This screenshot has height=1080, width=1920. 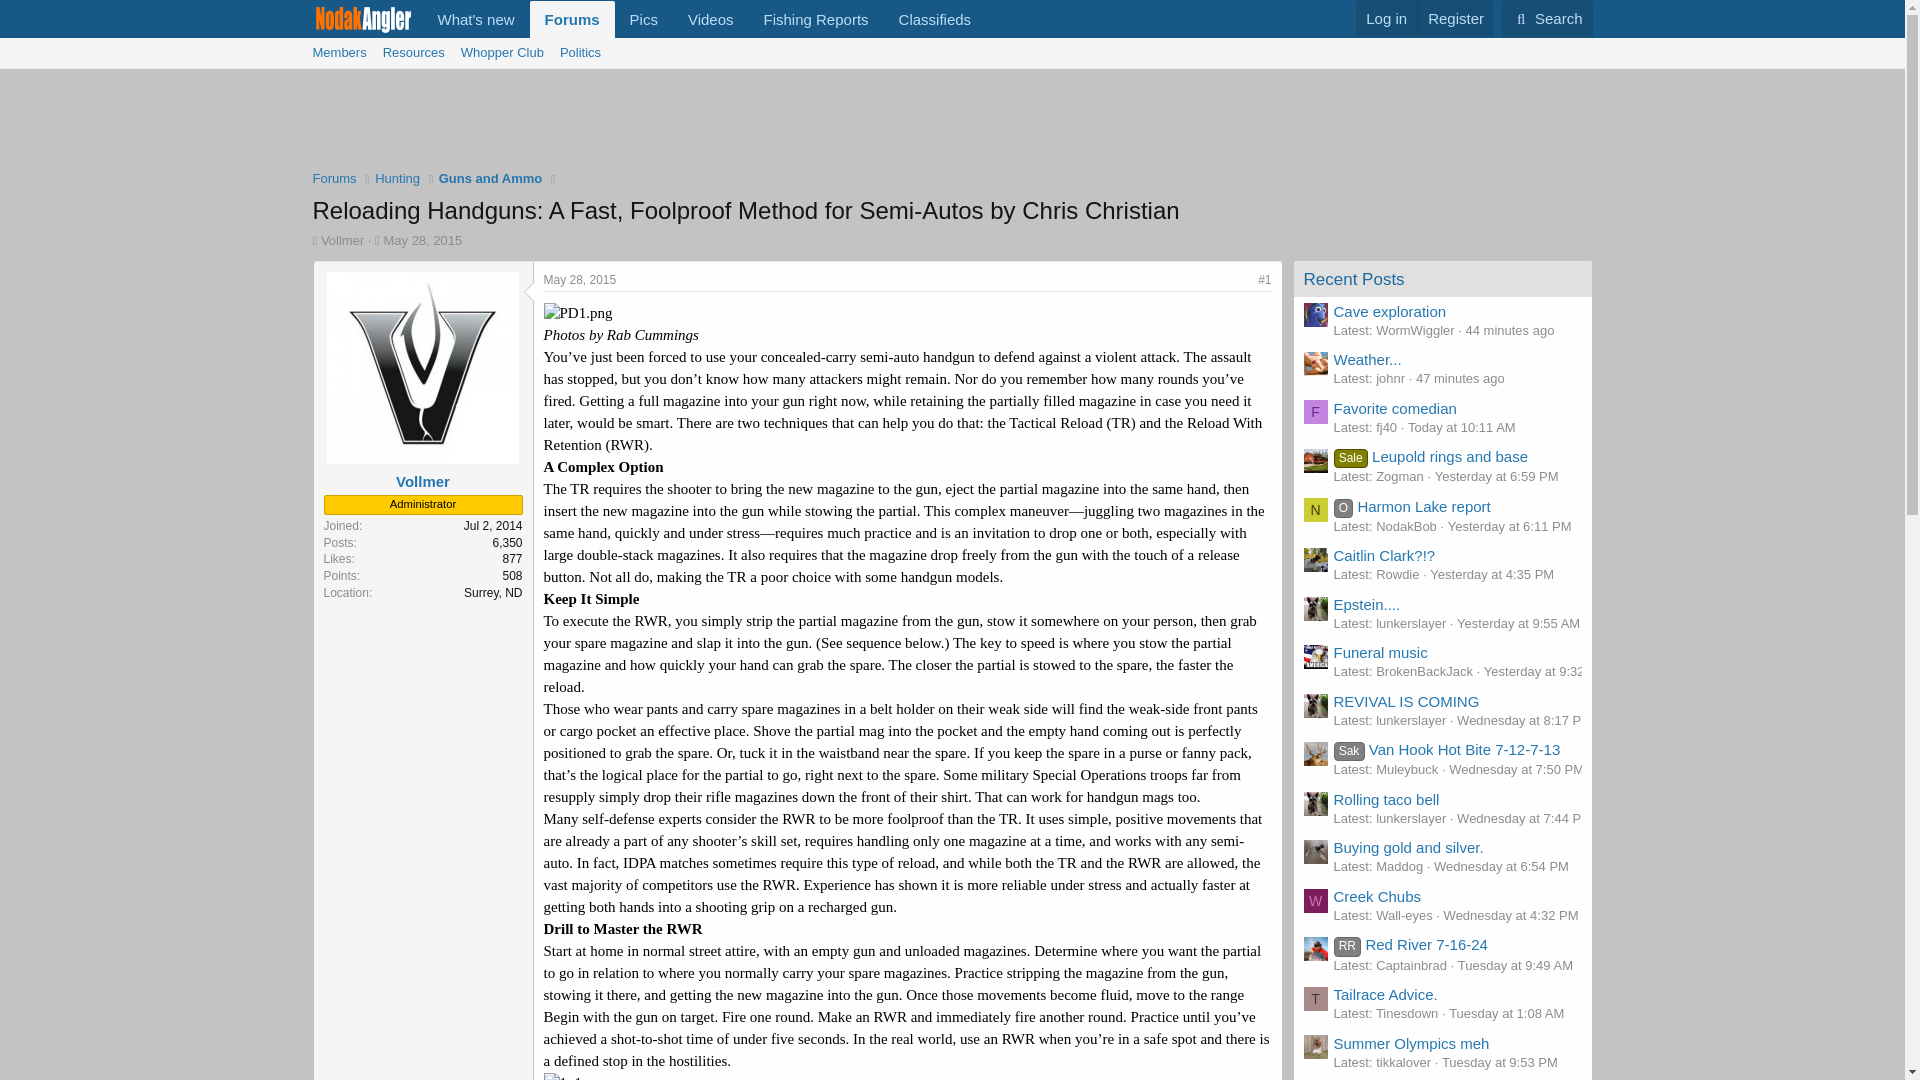 I want to click on Videos, so click(x=710, y=19).